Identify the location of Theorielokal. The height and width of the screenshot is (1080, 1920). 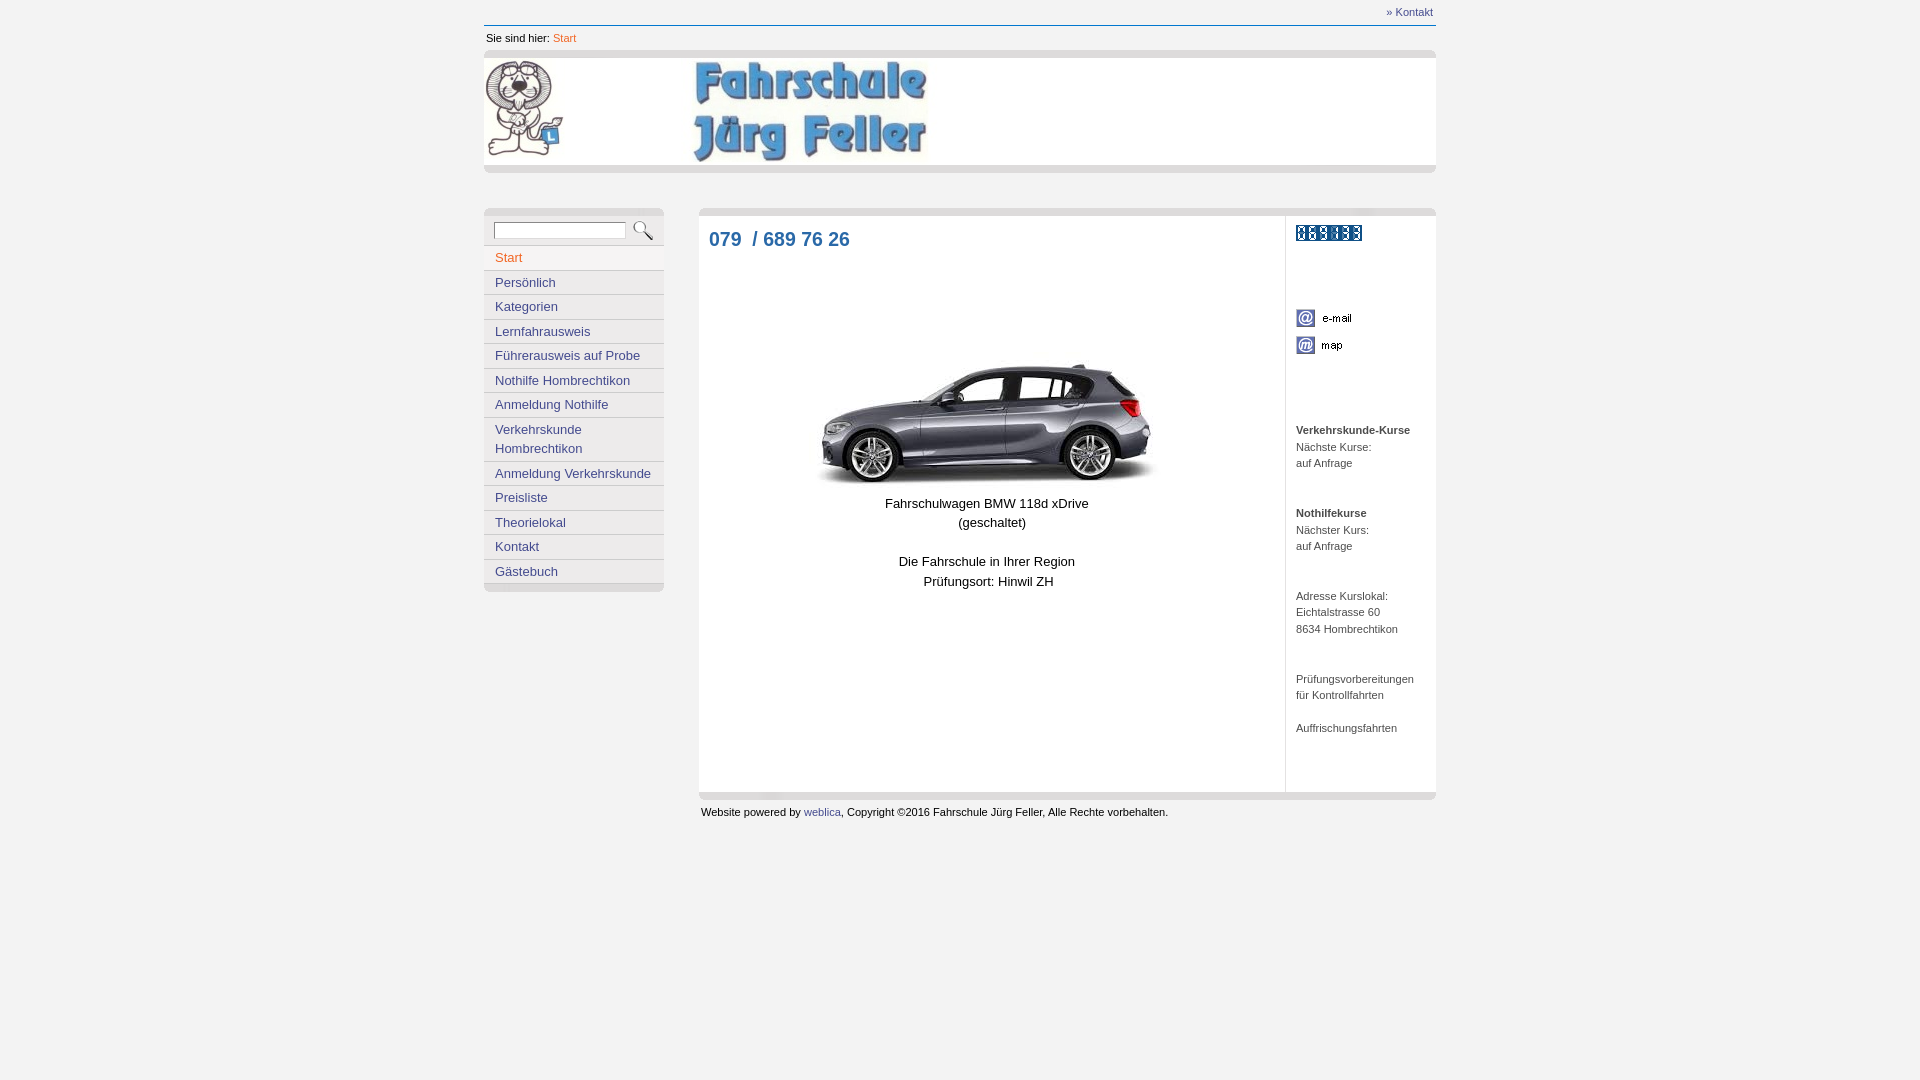
(574, 523).